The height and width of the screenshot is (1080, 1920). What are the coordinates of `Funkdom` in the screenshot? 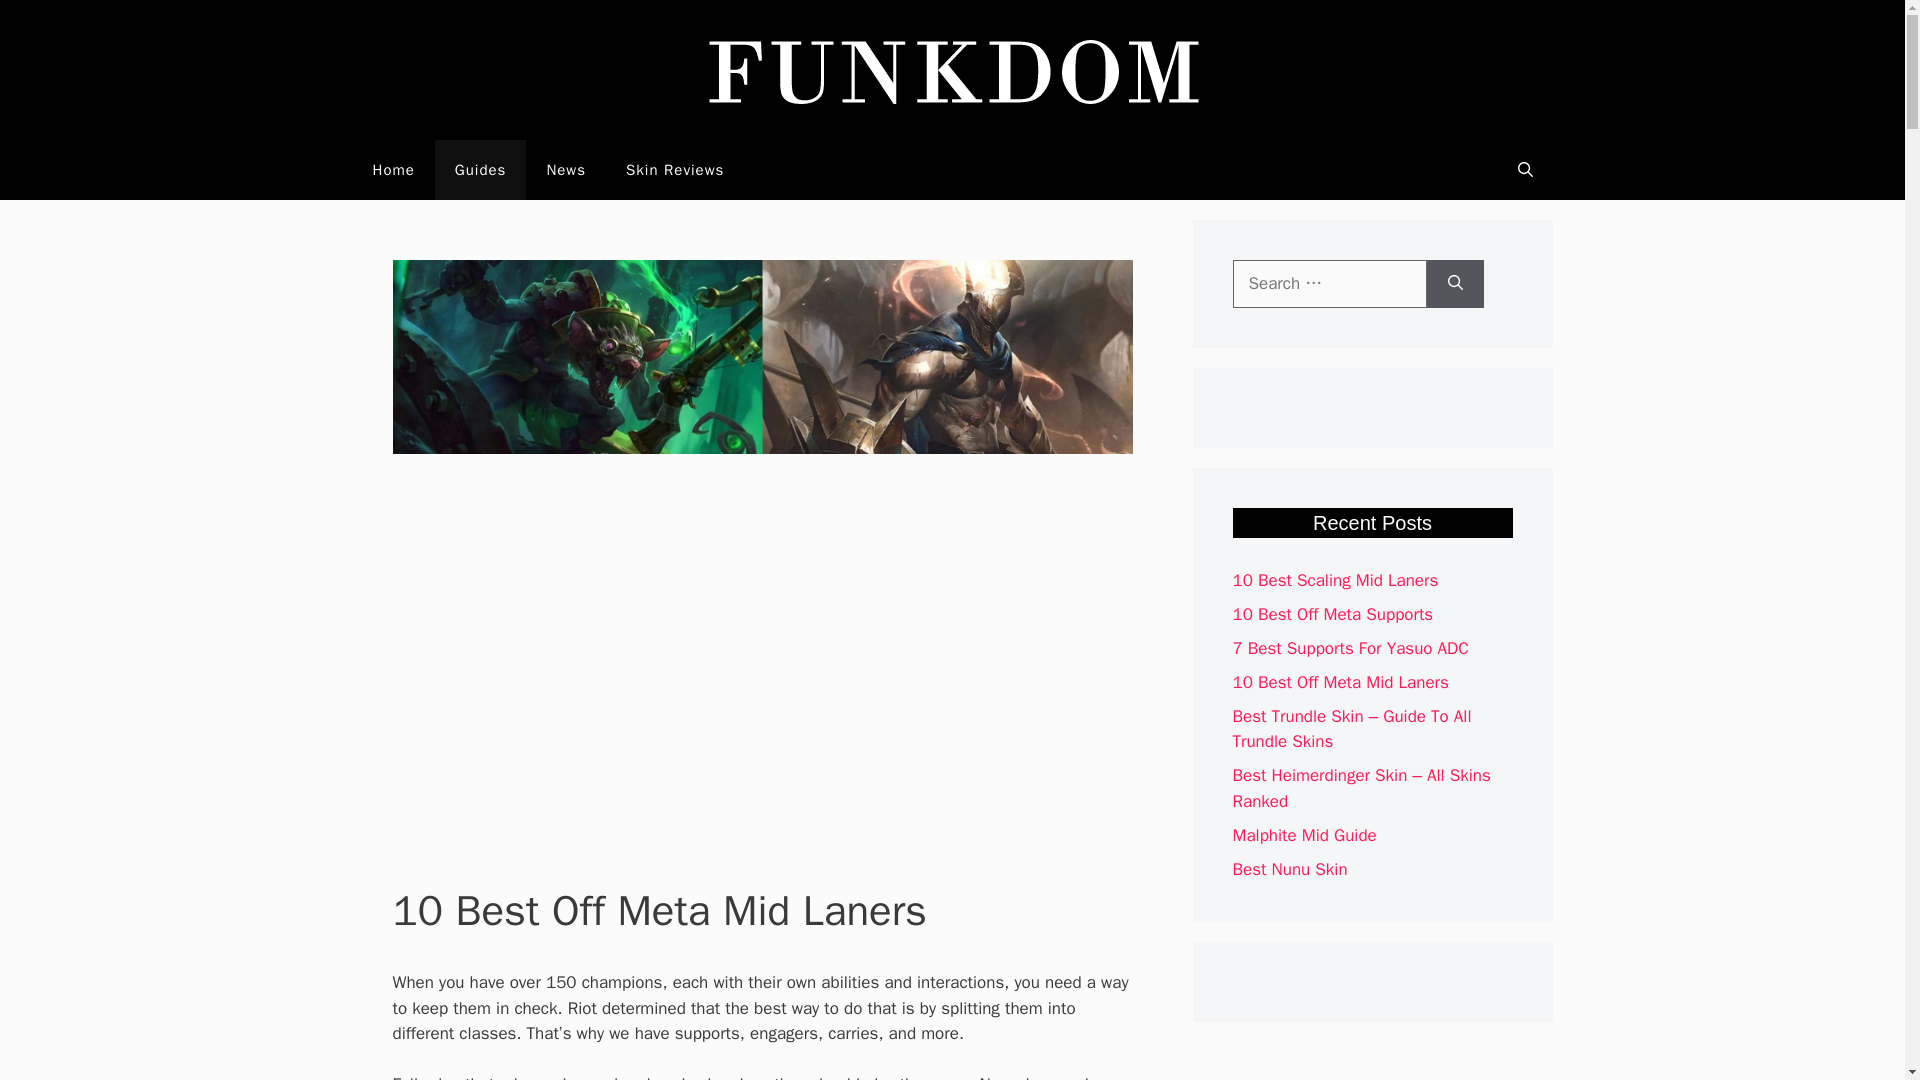 It's located at (952, 68).